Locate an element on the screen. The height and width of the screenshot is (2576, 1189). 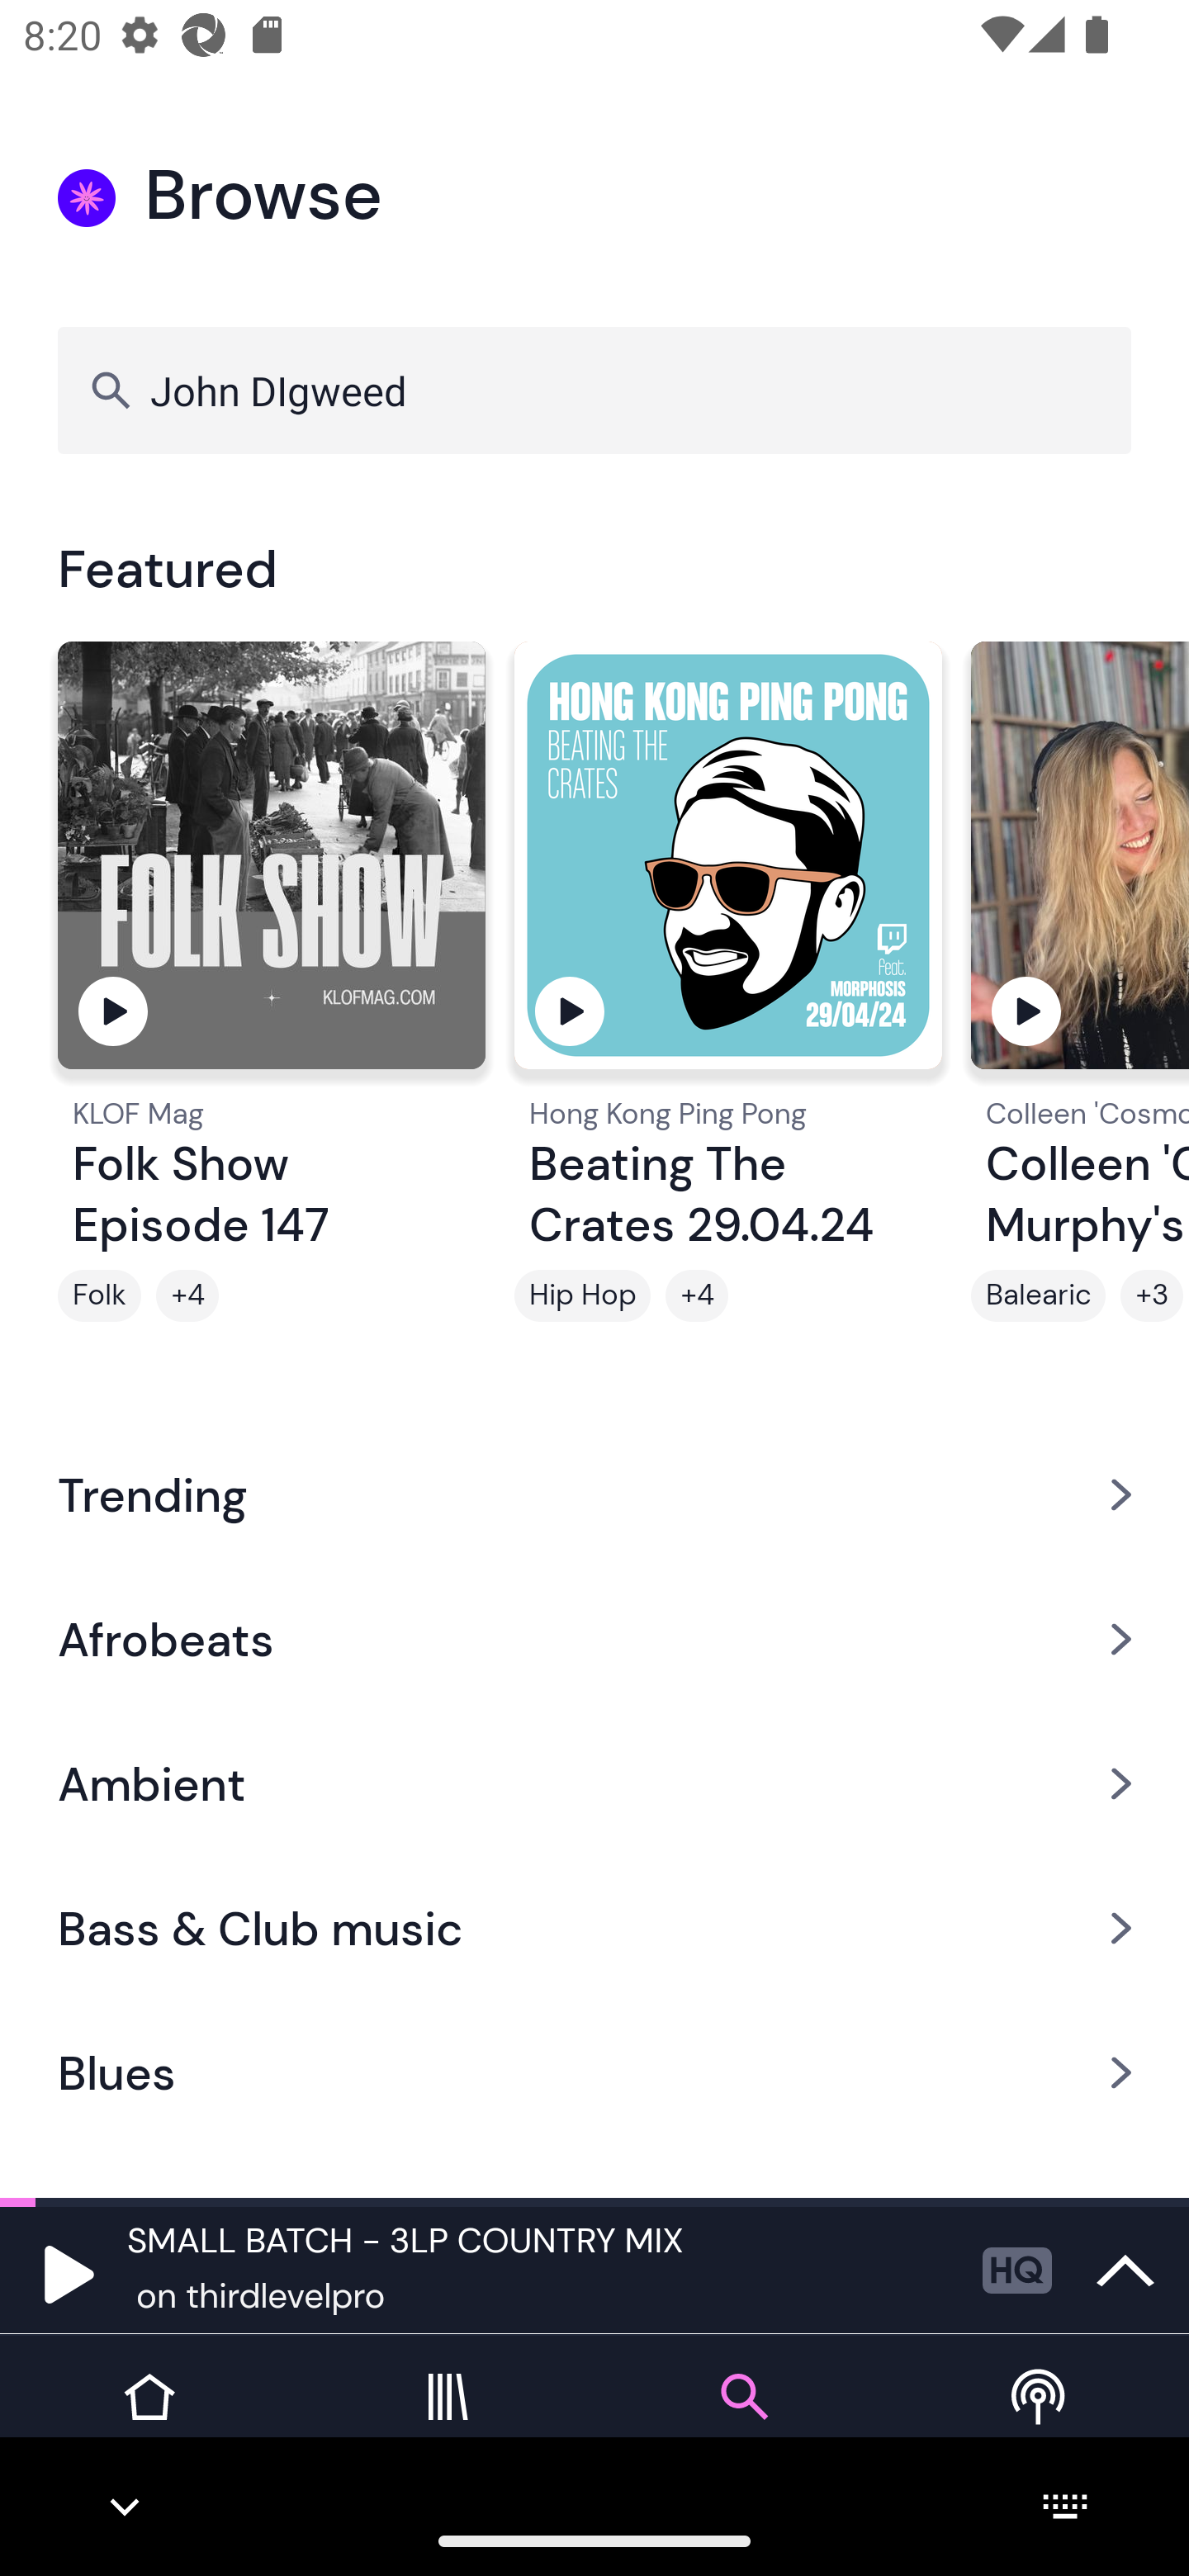
Ambient is located at coordinates (594, 1783).